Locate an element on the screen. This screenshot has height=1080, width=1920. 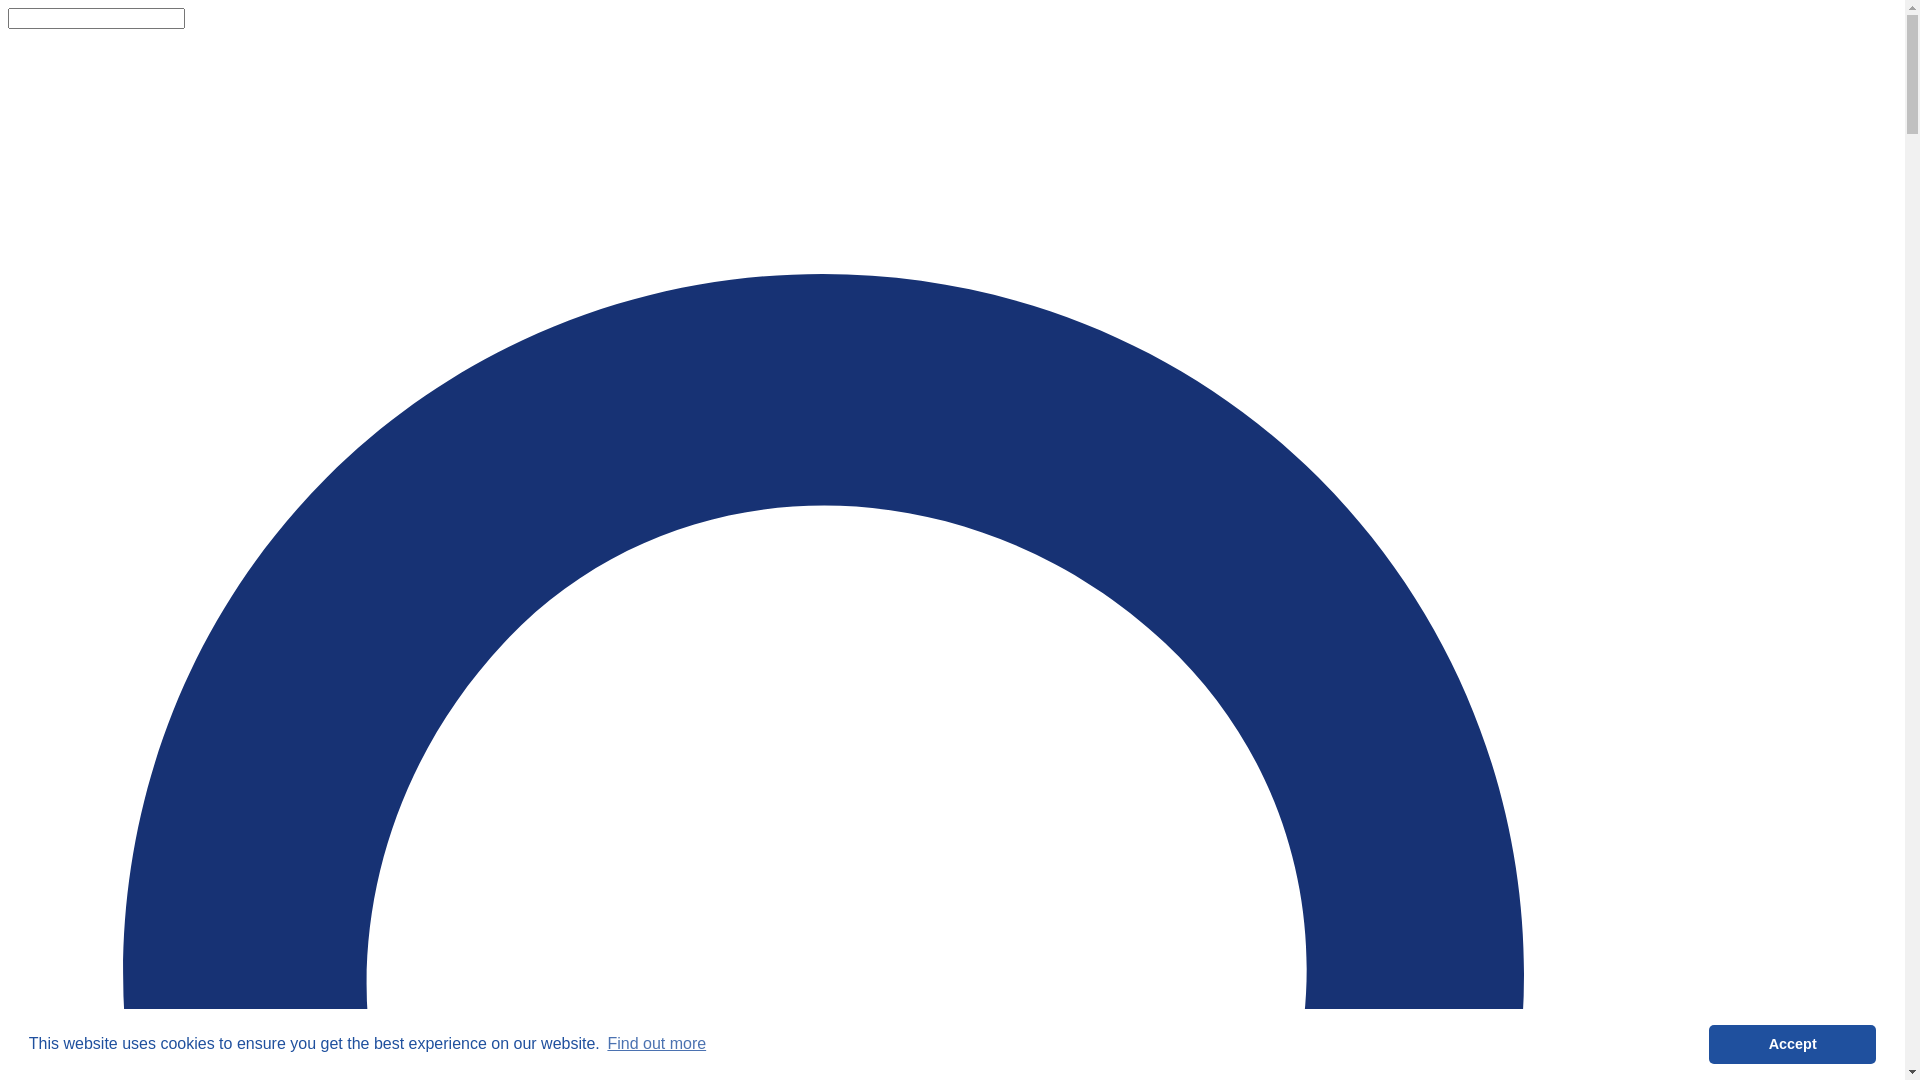
Find out more is located at coordinates (656, 1044).